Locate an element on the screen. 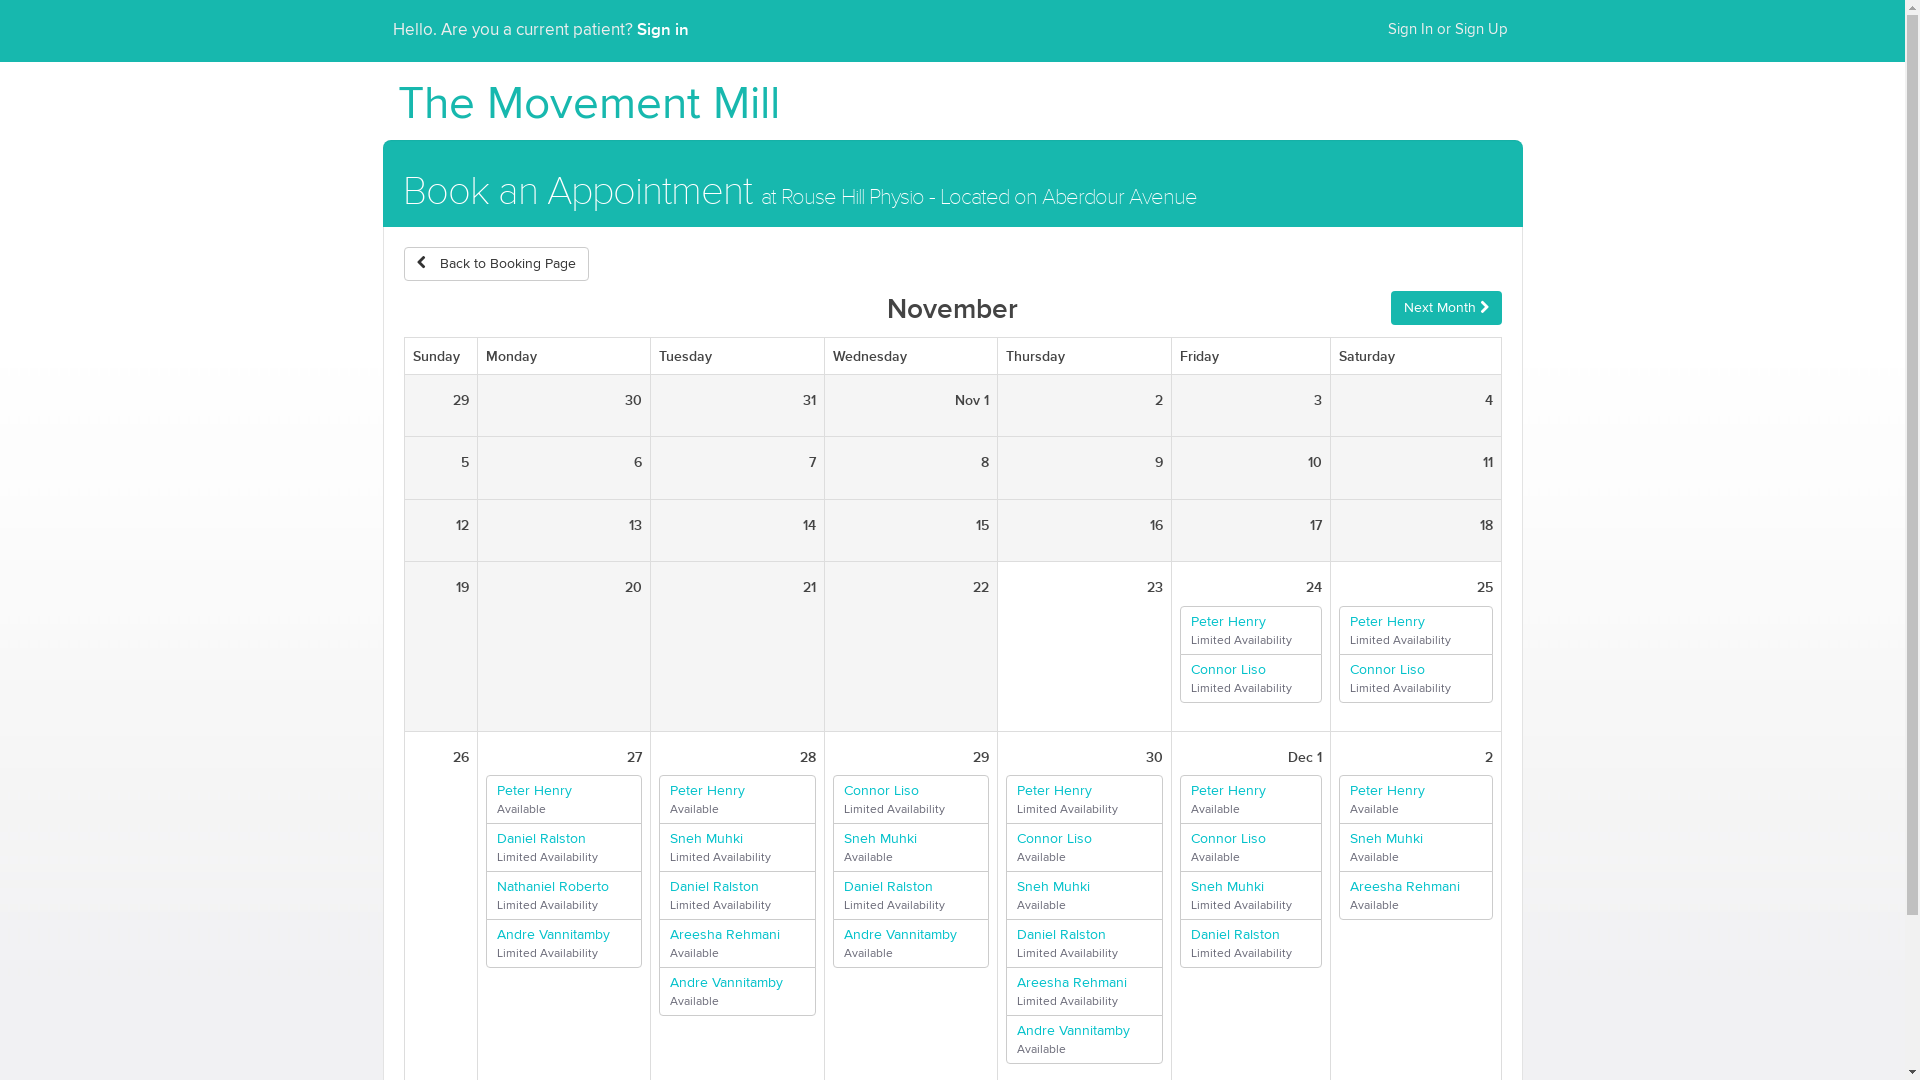 The image size is (1920, 1080). Andre Vannitamby
Available is located at coordinates (912, 944).